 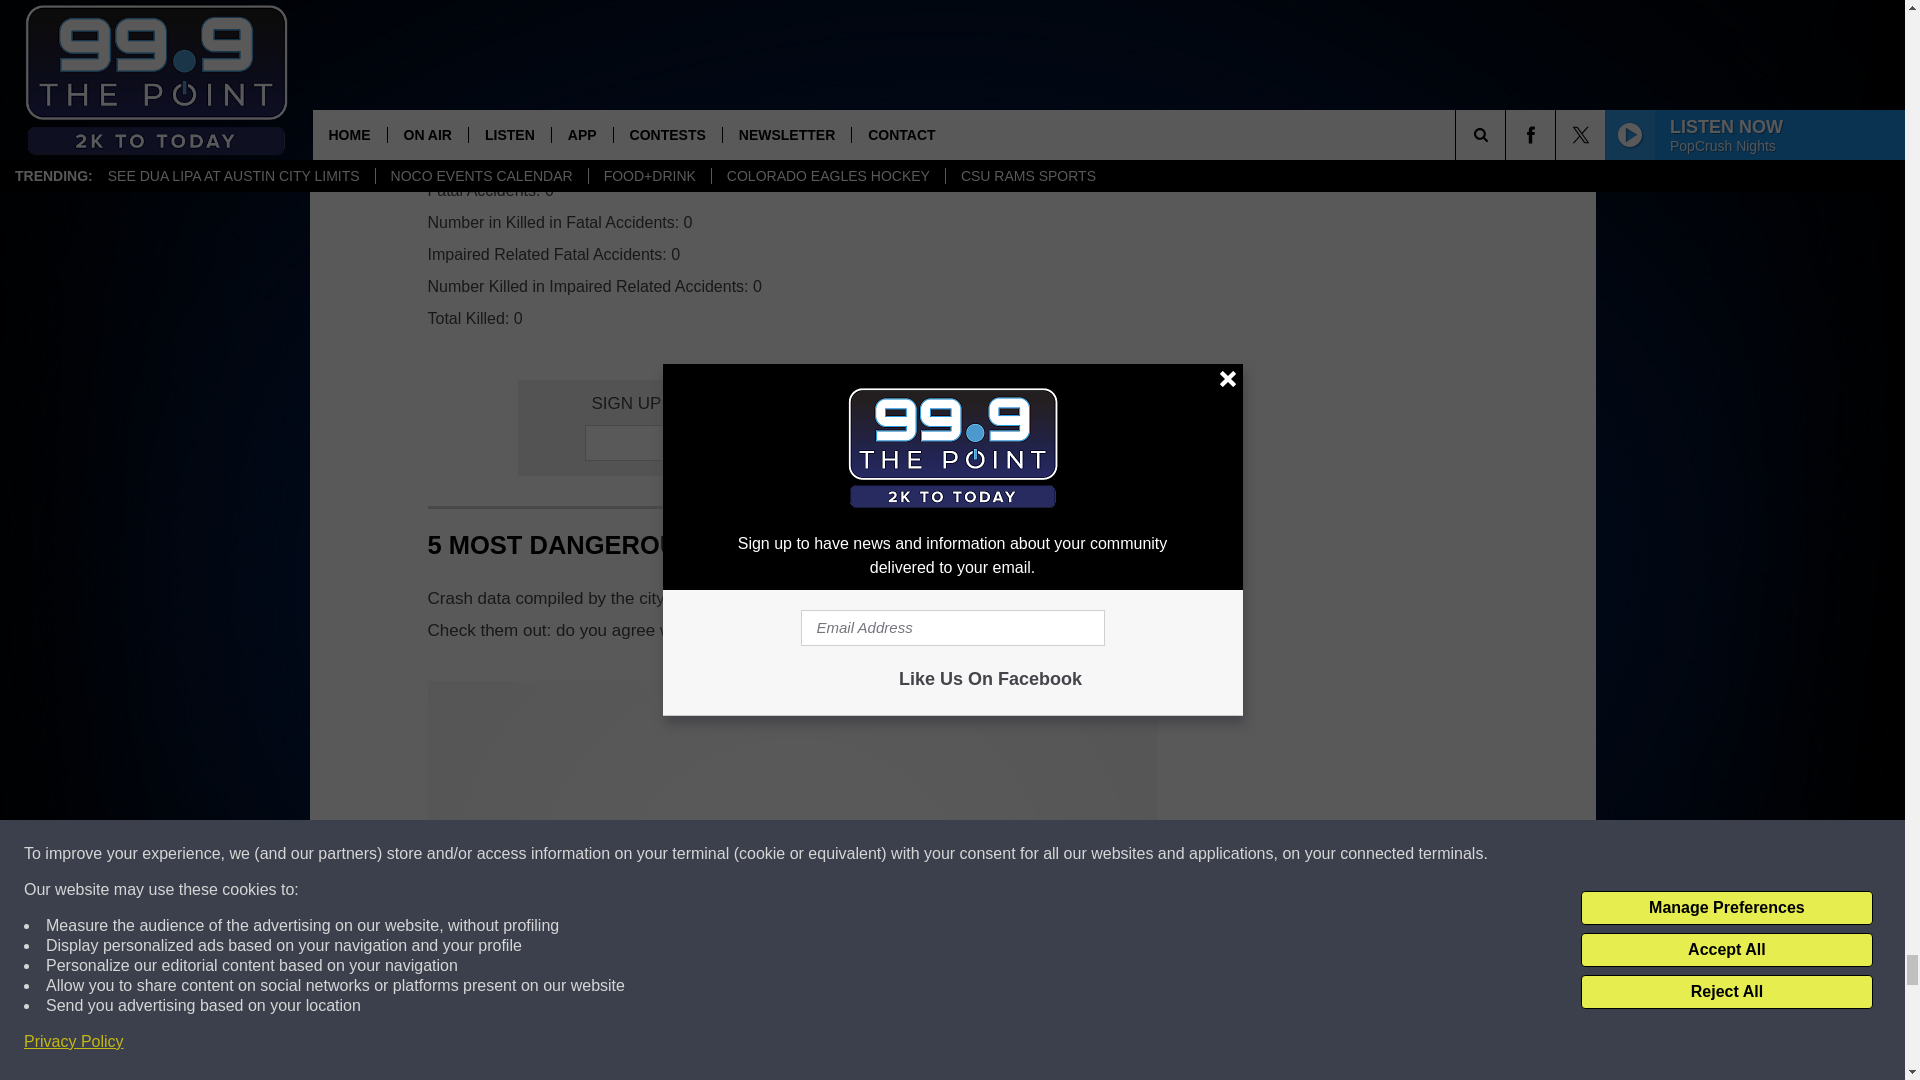 What do you see at coordinates (792, 443) in the screenshot?
I see `Email Address` at bounding box center [792, 443].